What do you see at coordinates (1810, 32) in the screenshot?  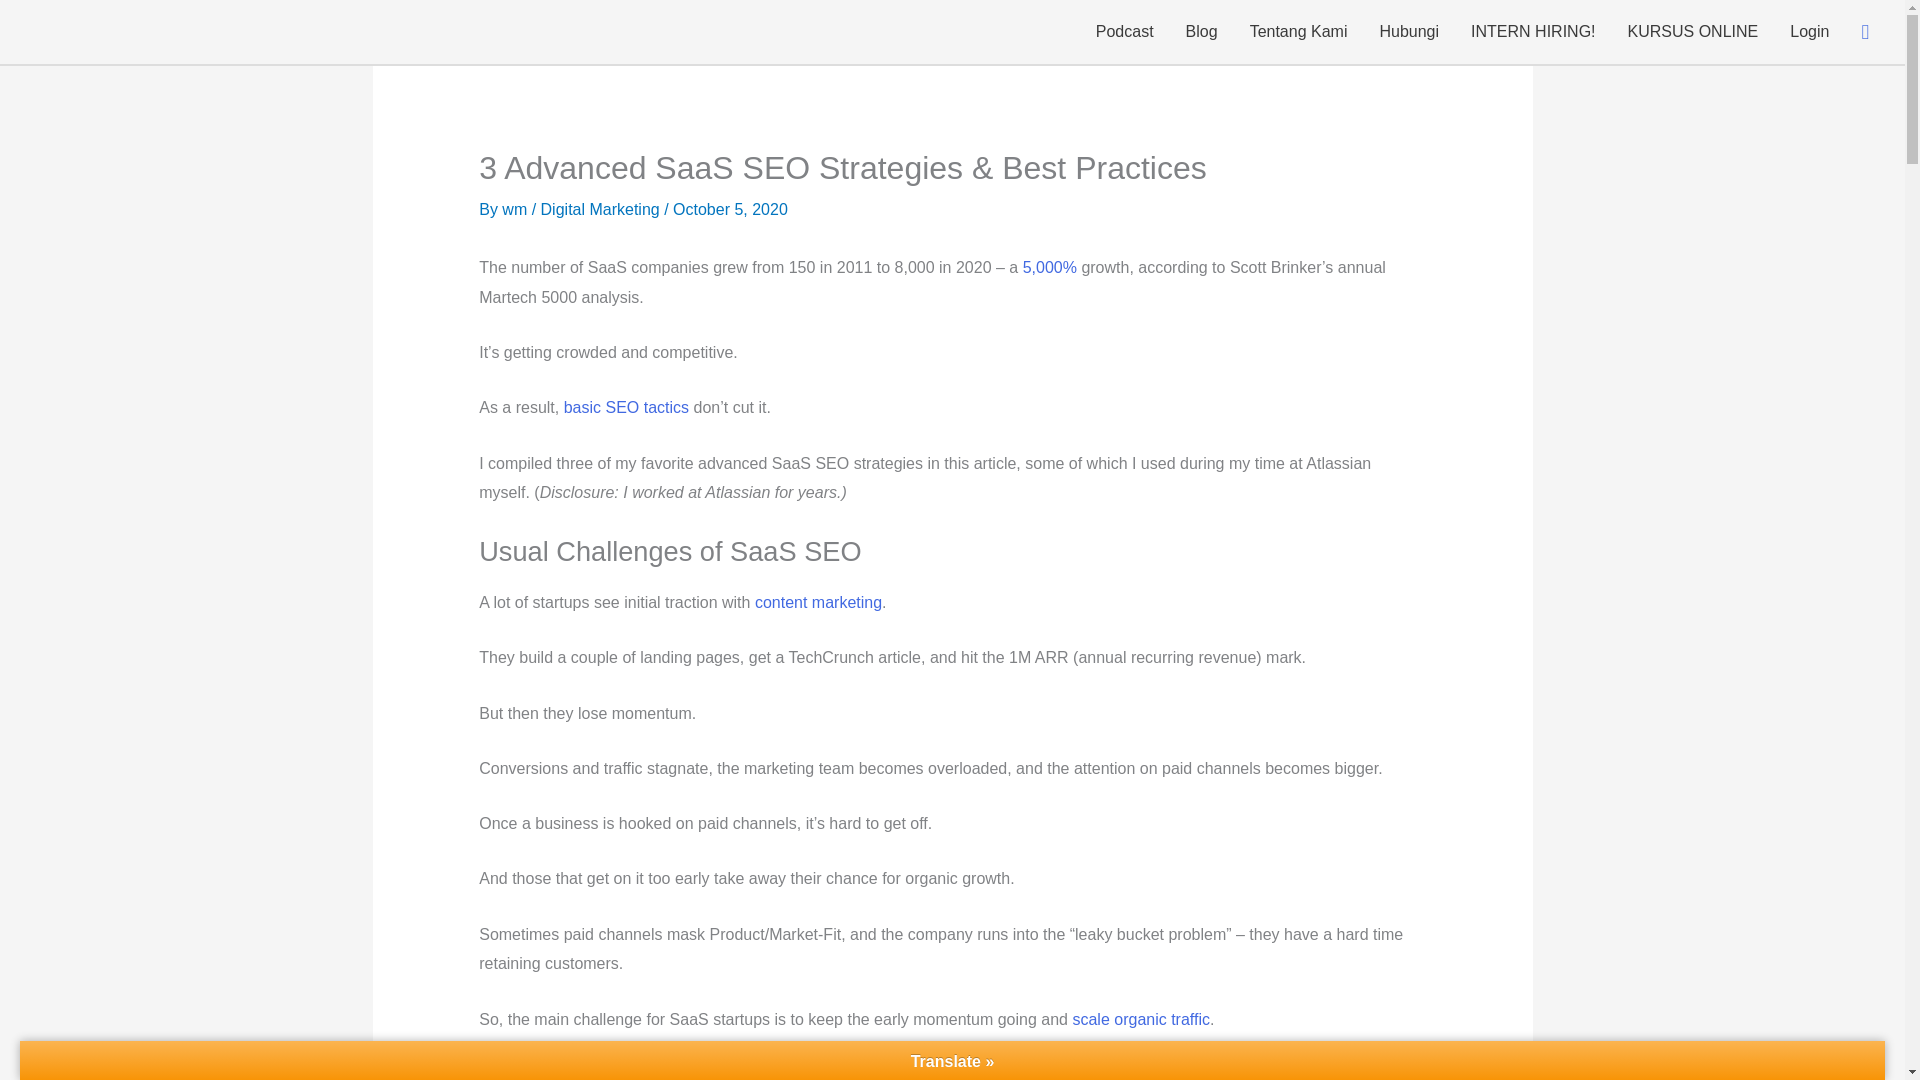 I see `Login` at bounding box center [1810, 32].